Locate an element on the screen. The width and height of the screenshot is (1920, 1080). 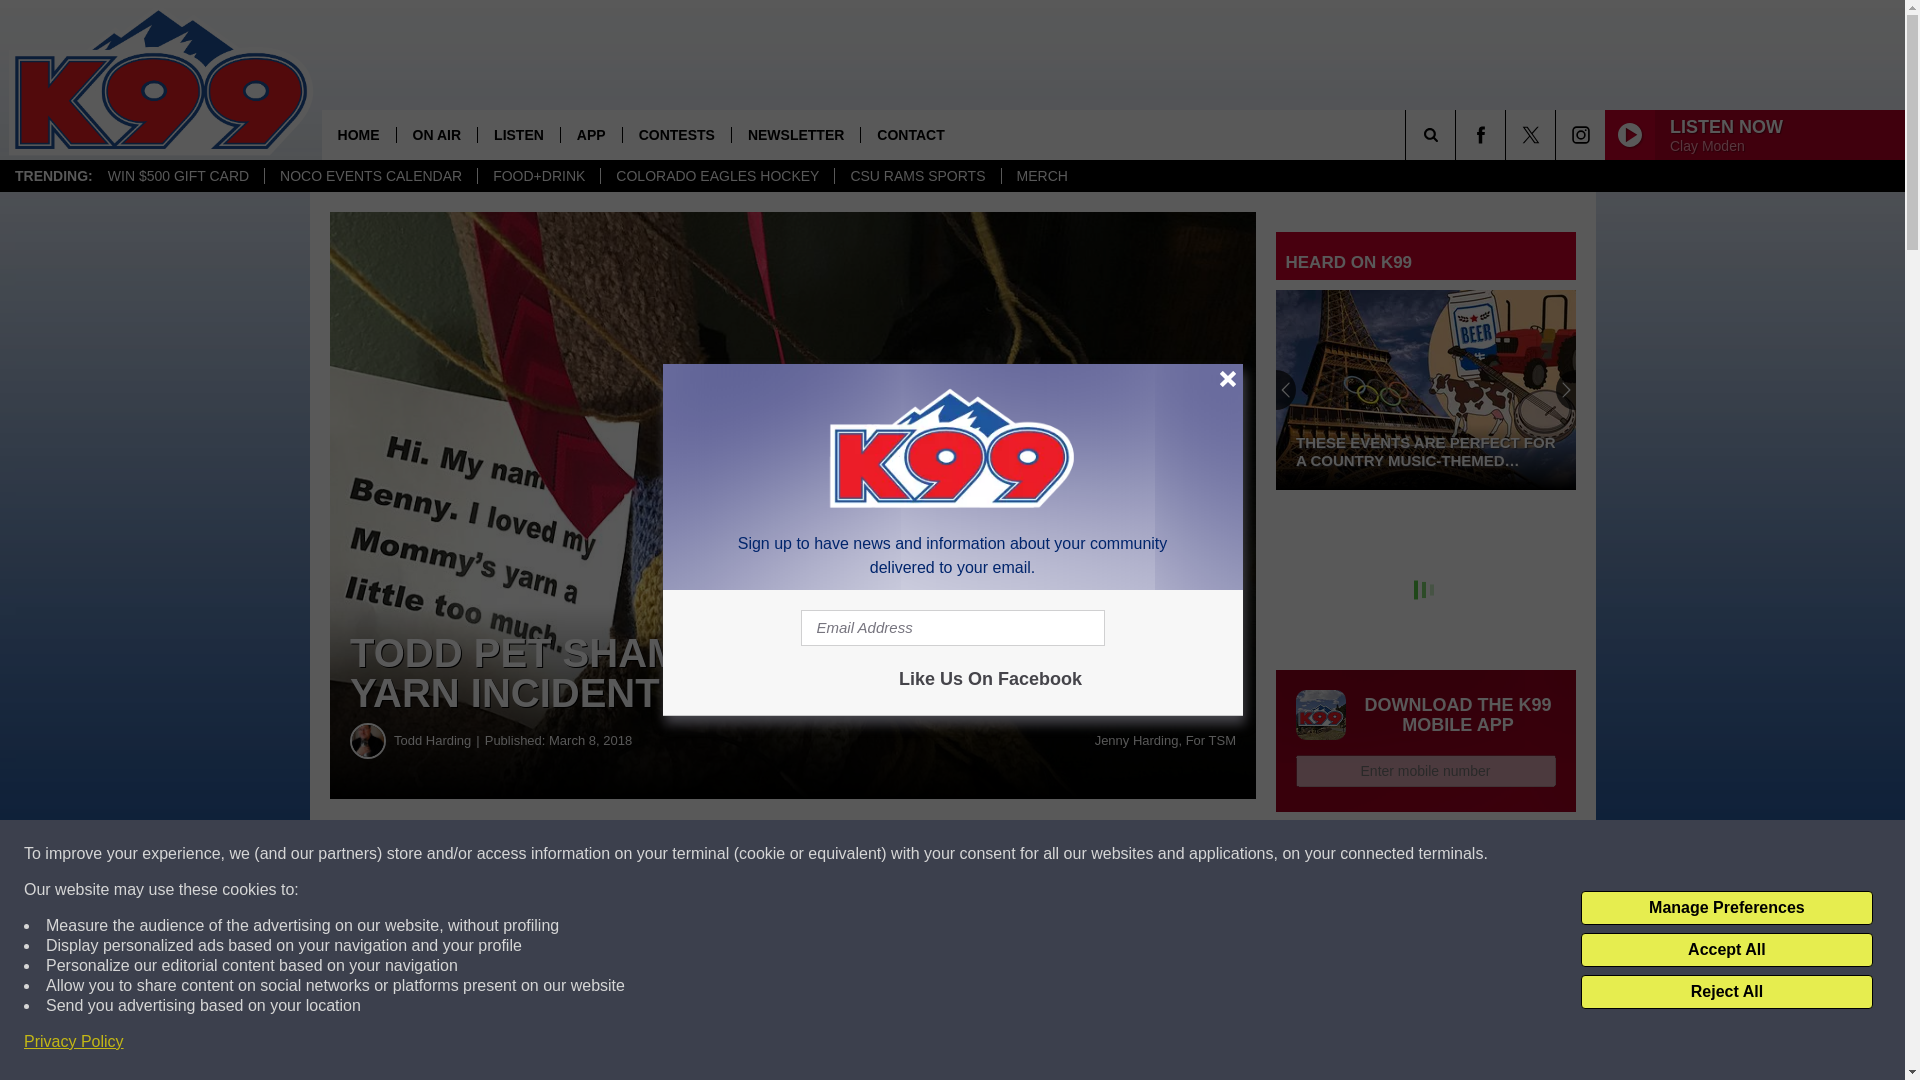
Privacy Policy is located at coordinates (74, 1042).